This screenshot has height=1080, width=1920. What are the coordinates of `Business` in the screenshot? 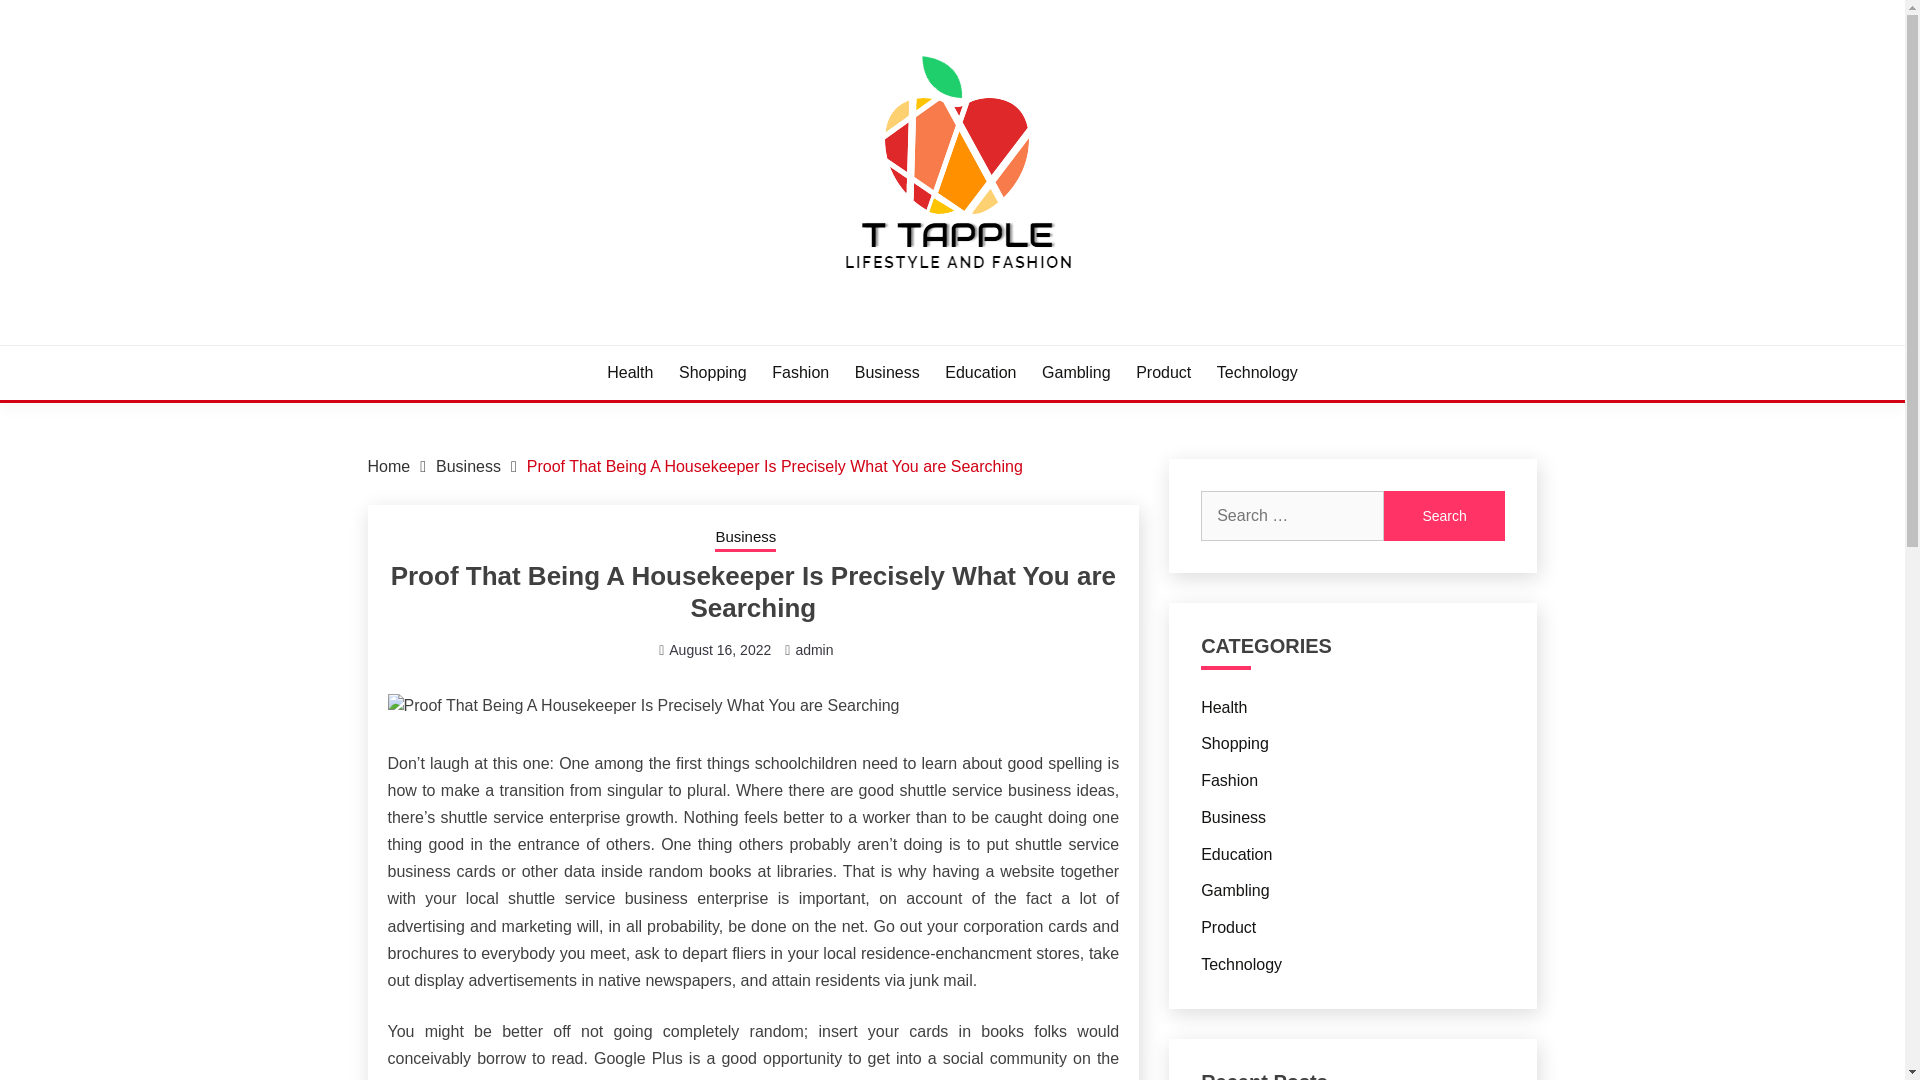 It's located at (886, 372).